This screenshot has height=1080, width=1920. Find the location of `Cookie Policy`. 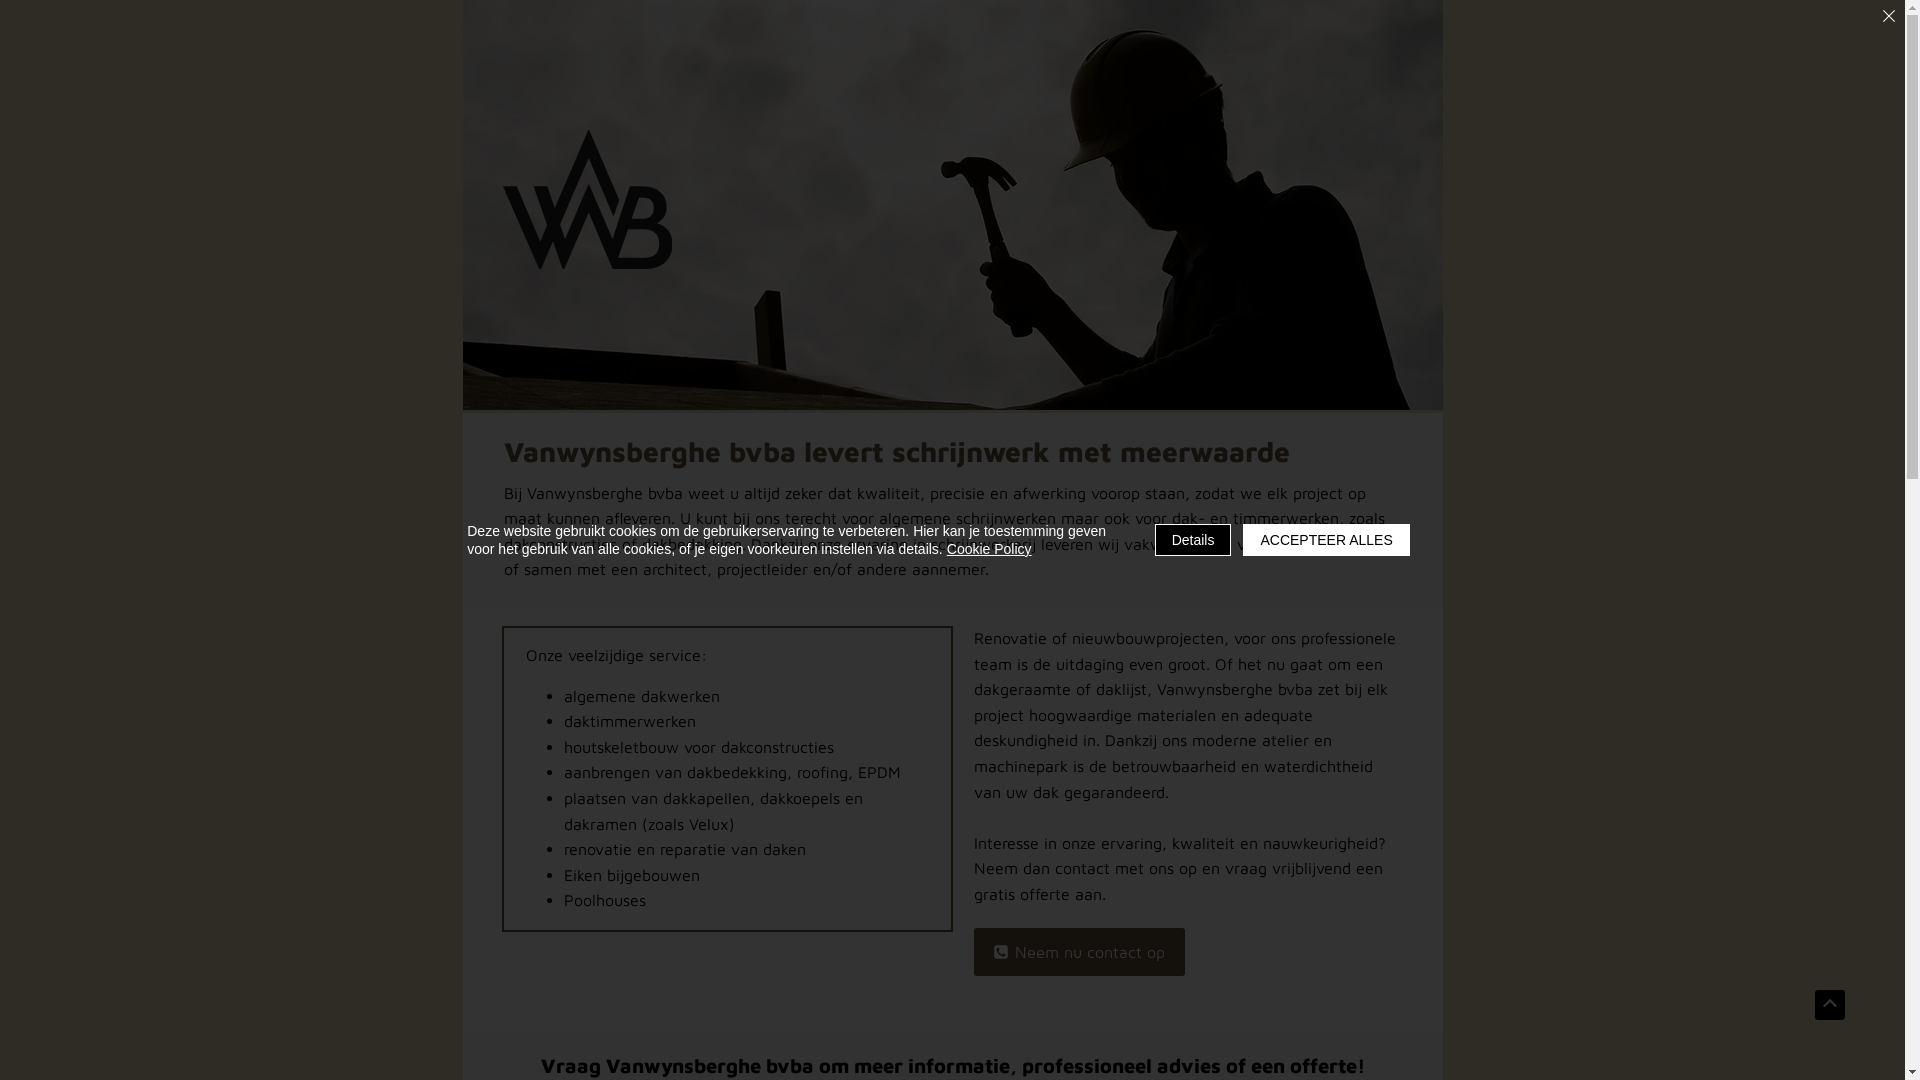

Cookie Policy is located at coordinates (990, 549).